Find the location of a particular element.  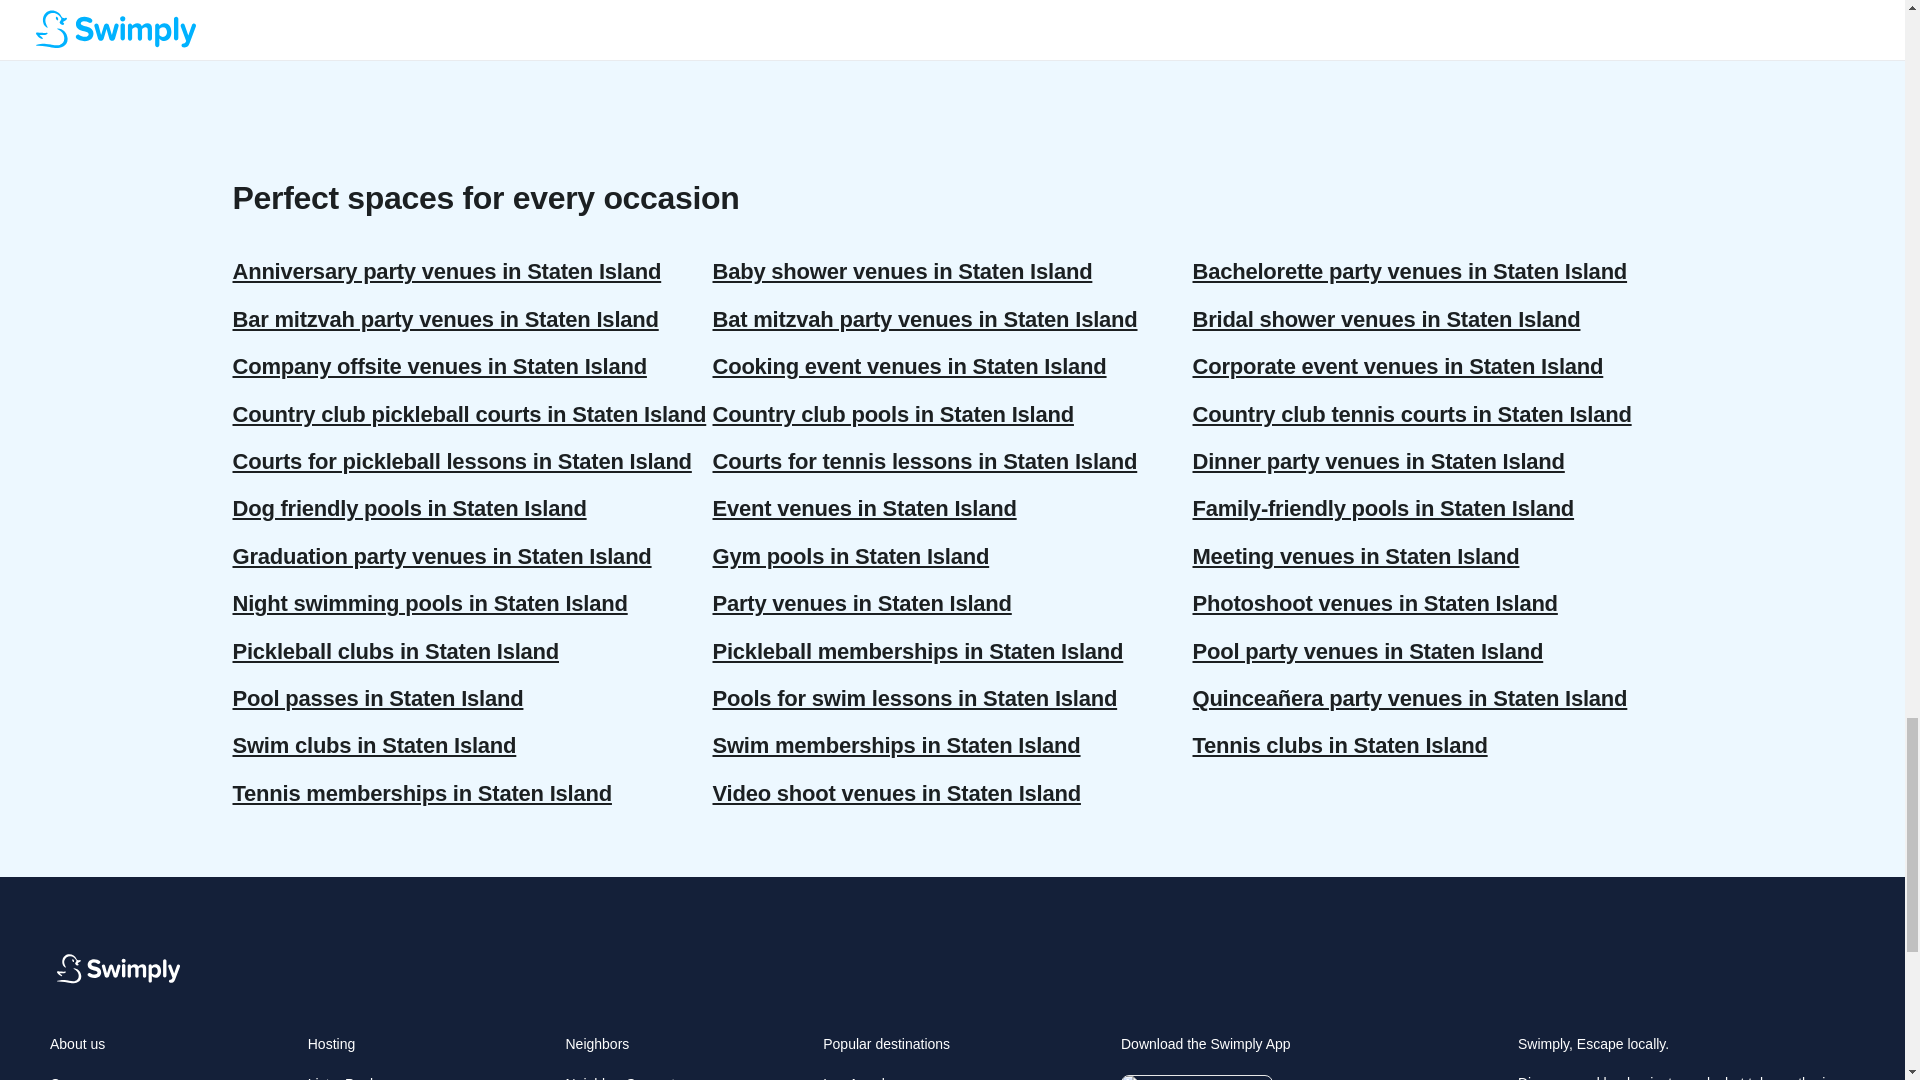

Los Angeles is located at coordinates (860, 1078).